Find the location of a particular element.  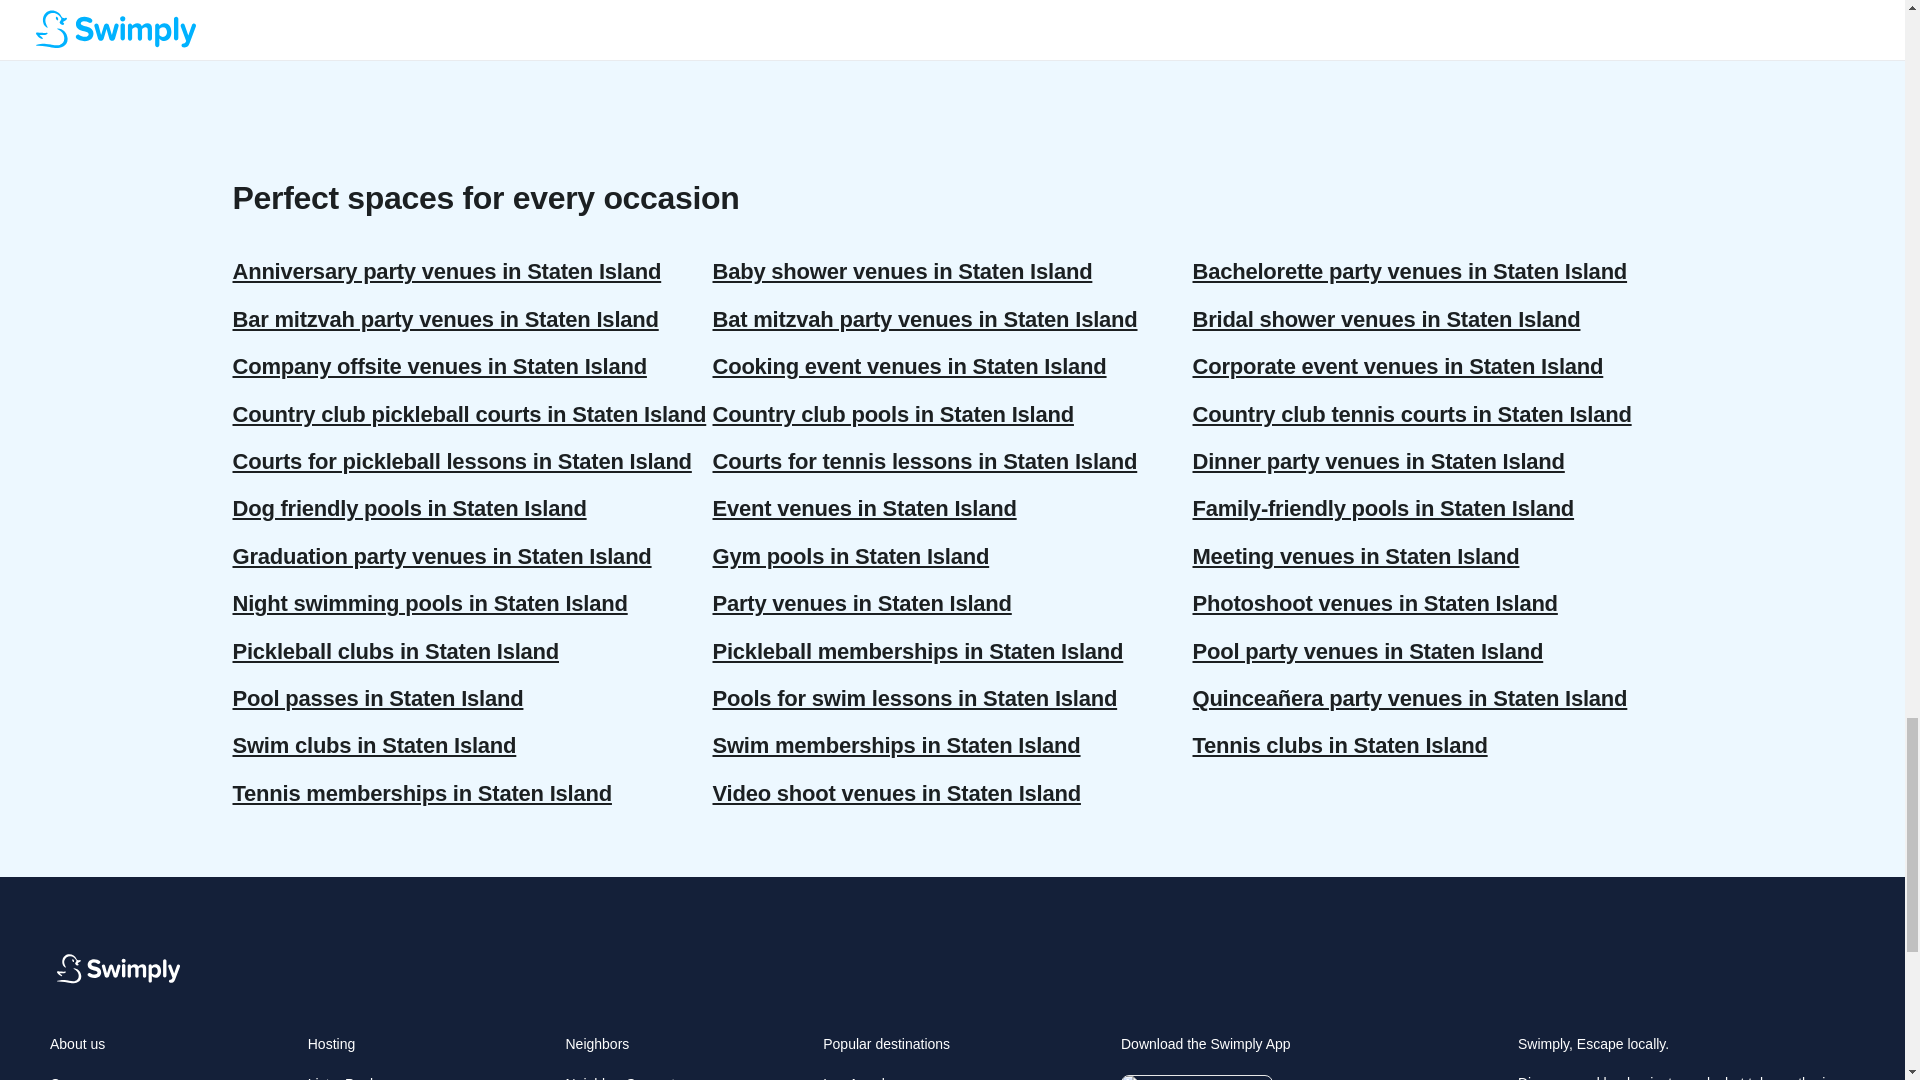

Los Angeles is located at coordinates (860, 1078).